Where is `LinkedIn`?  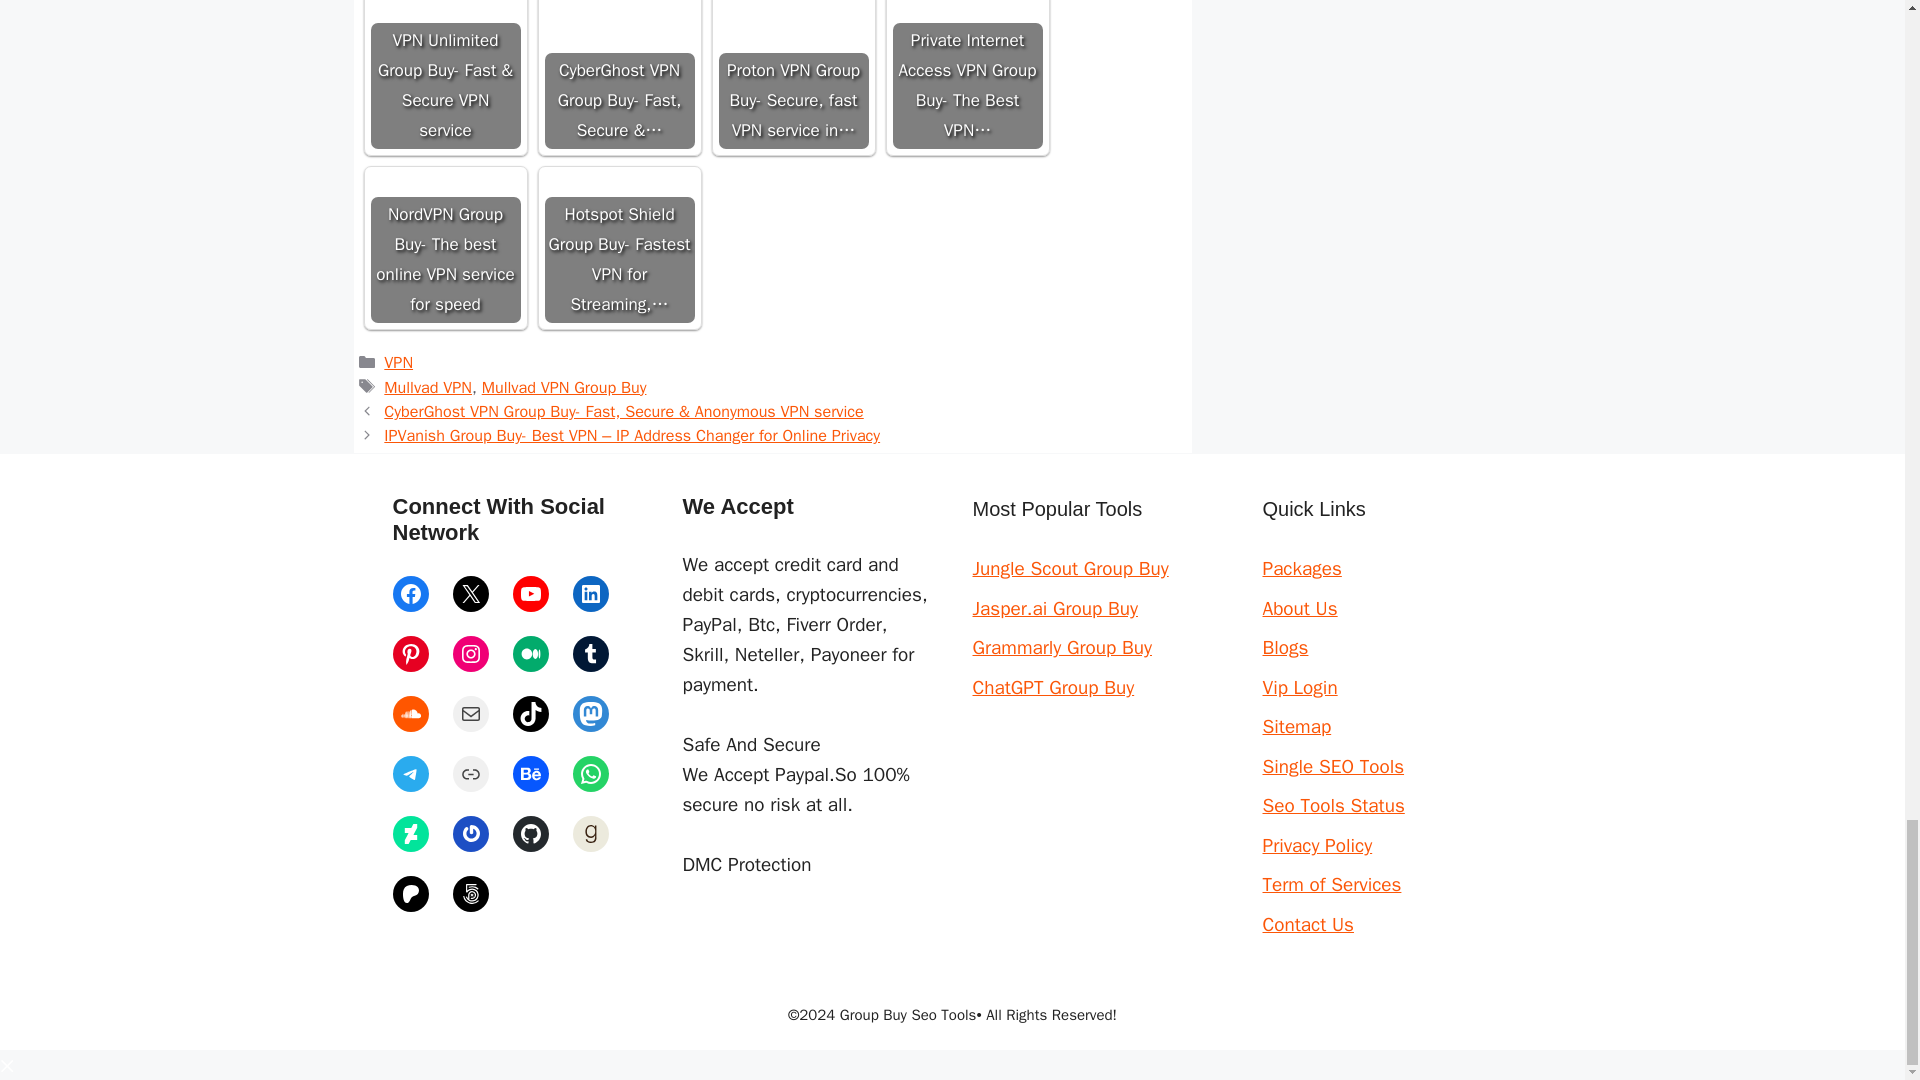 LinkedIn is located at coordinates (590, 594).